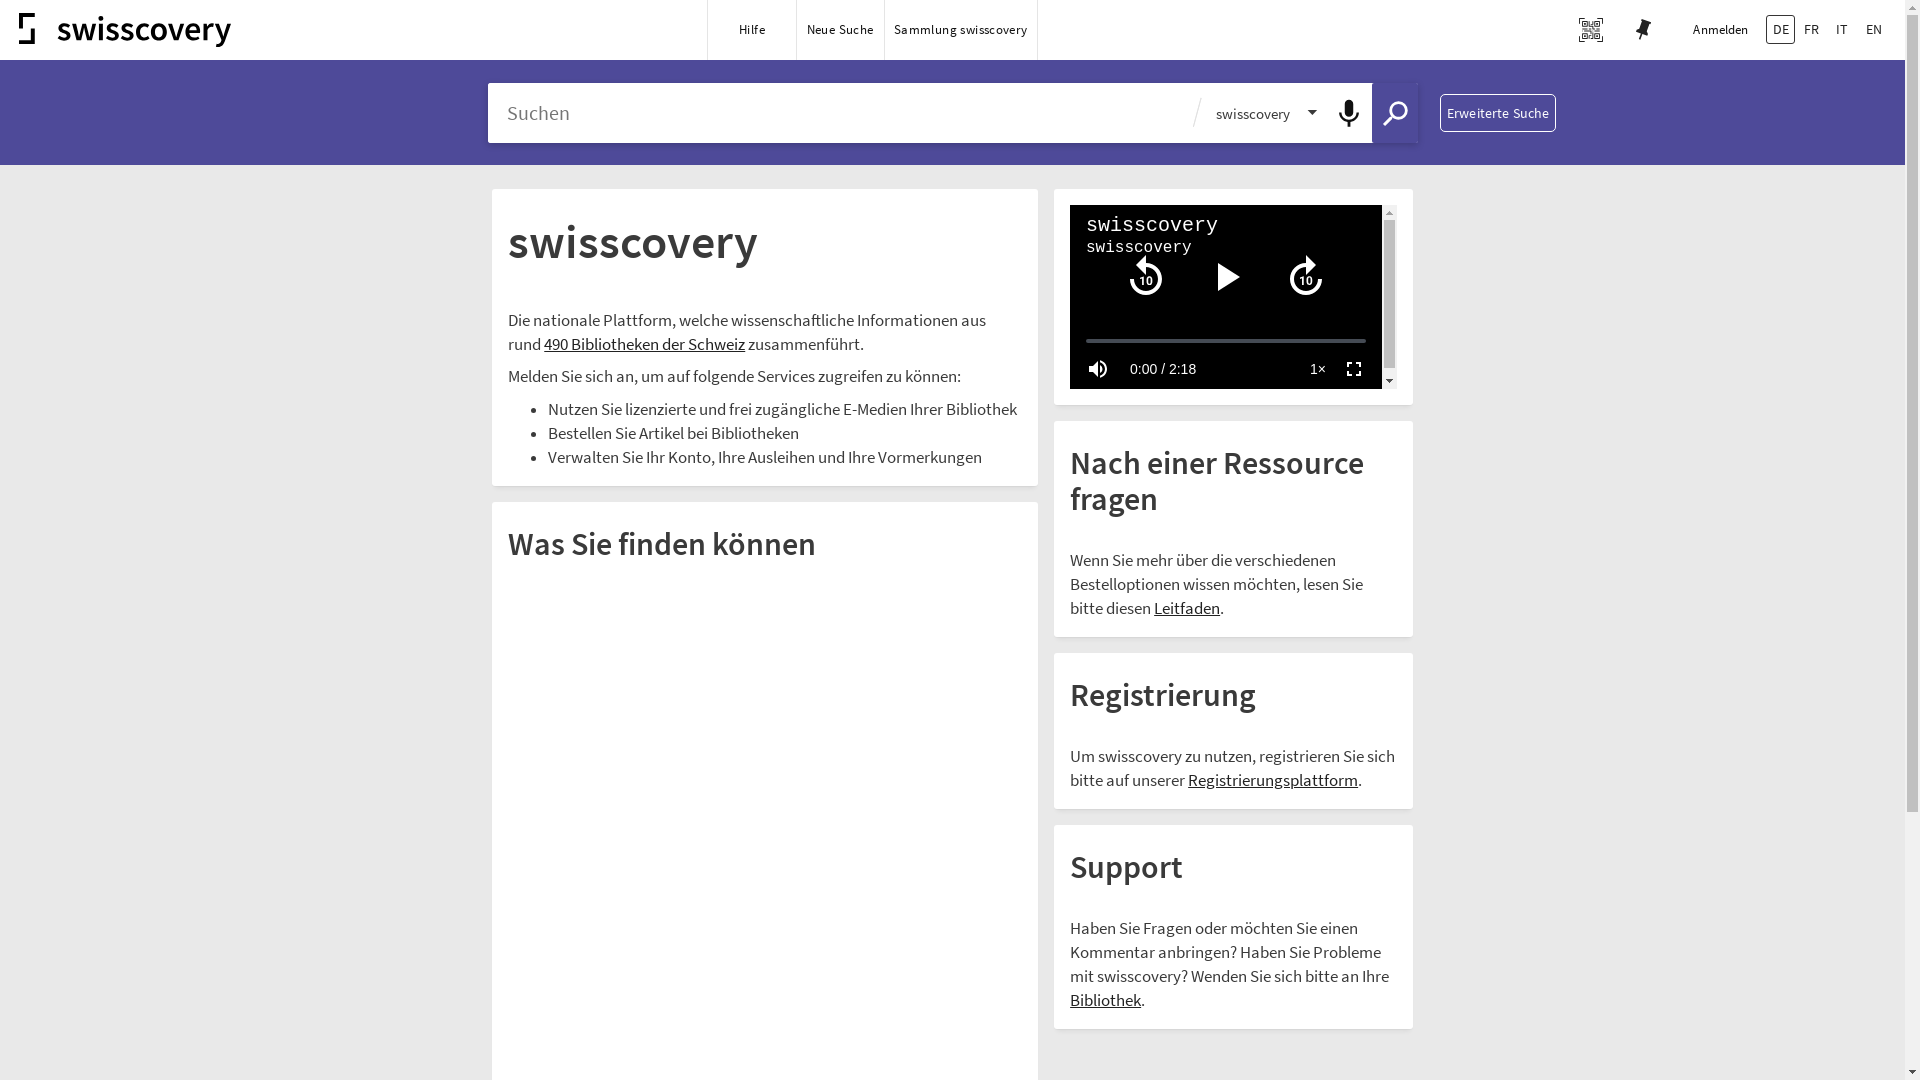 This screenshot has height=1080, width=1920. I want to click on FR, so click(1812, 30).